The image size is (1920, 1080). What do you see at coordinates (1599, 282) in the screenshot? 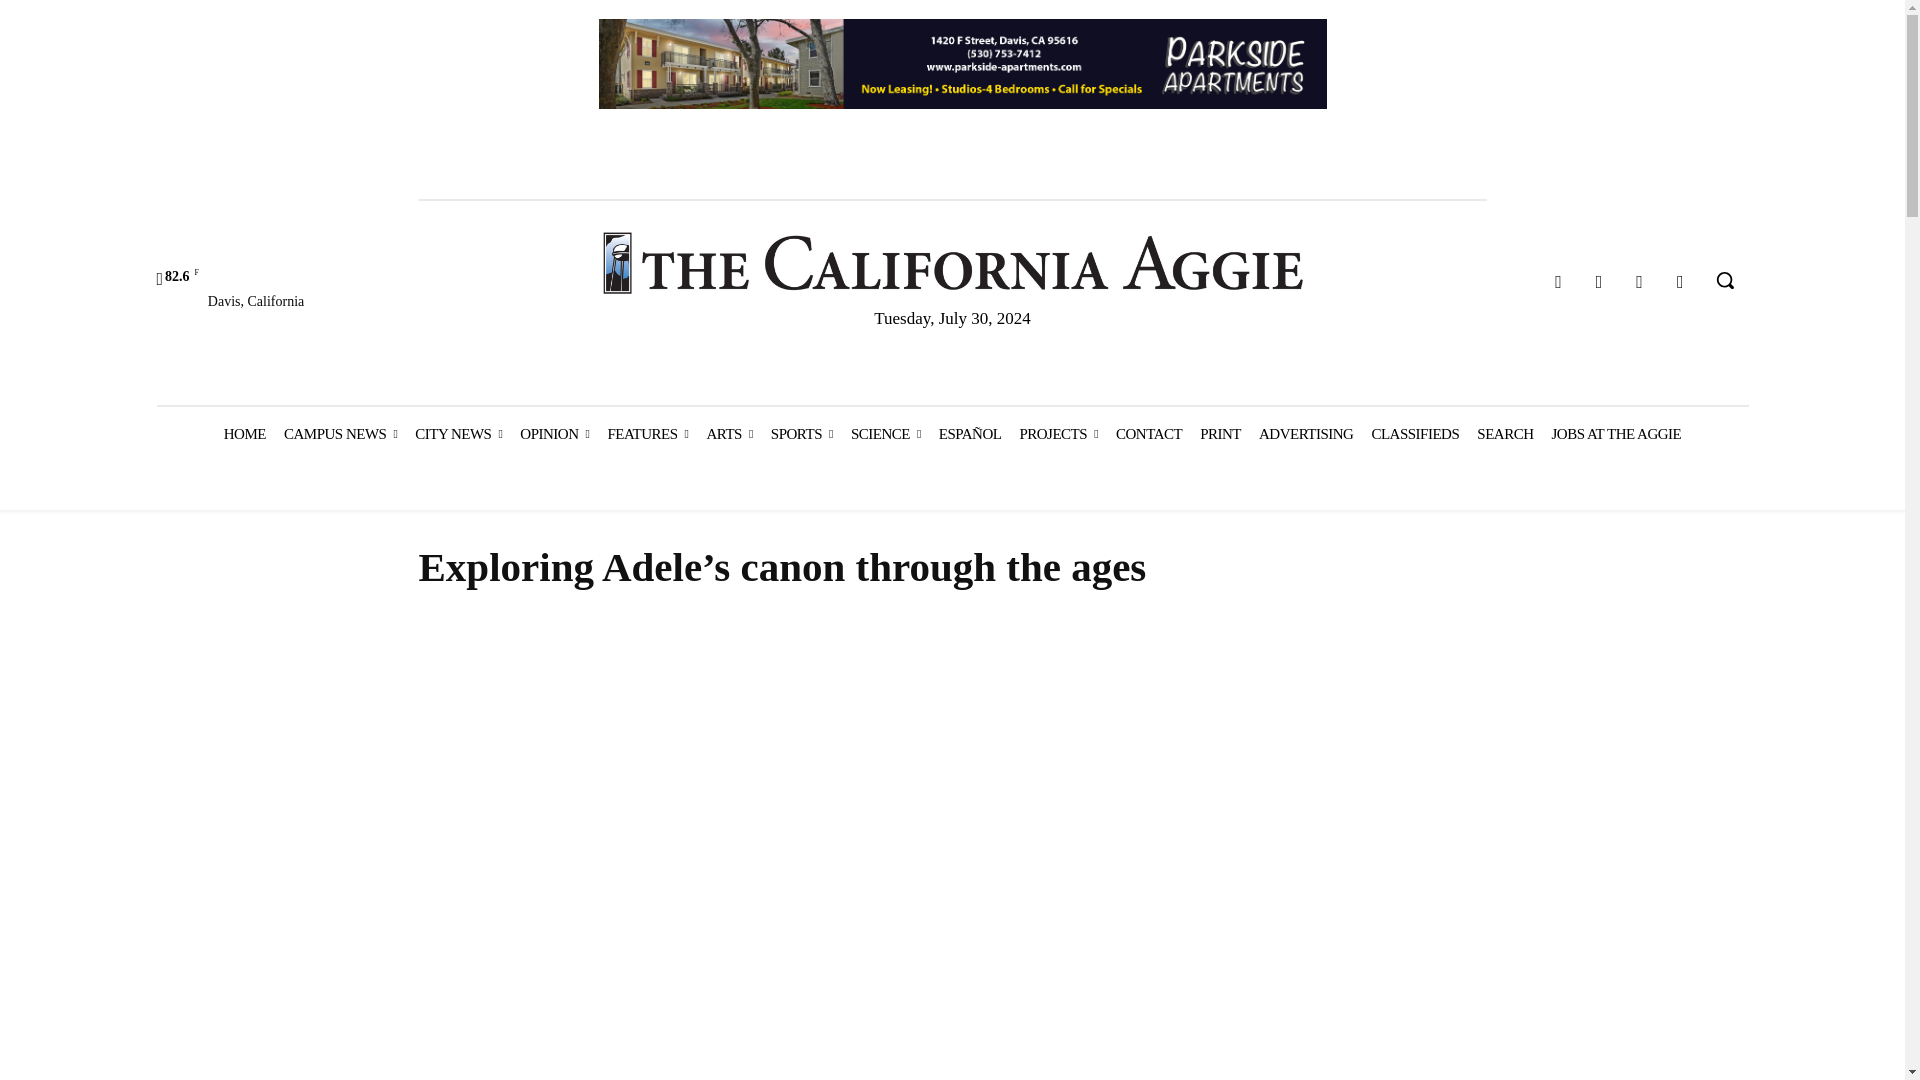
I see `Instagram` at bounding box center [1599, 282].